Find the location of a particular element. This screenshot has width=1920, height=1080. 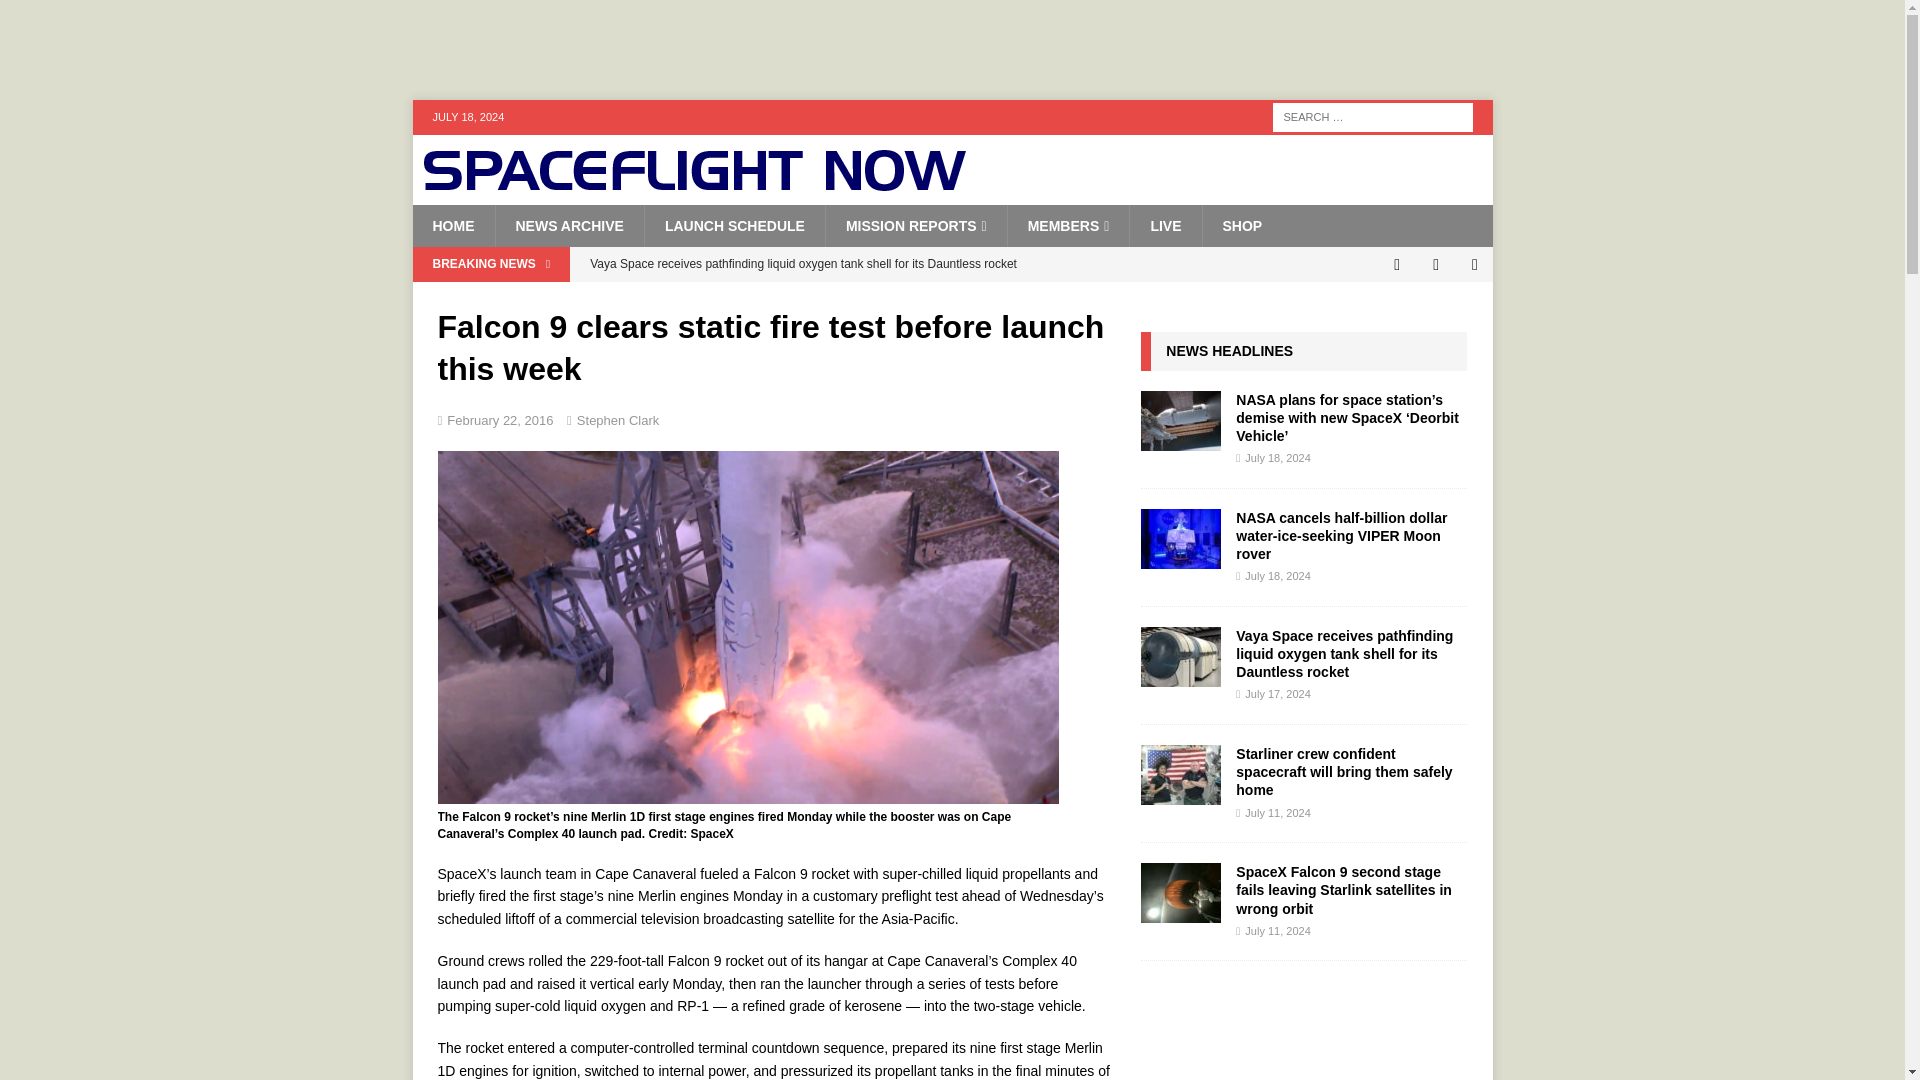

Search is located at coordinates (74, 16).